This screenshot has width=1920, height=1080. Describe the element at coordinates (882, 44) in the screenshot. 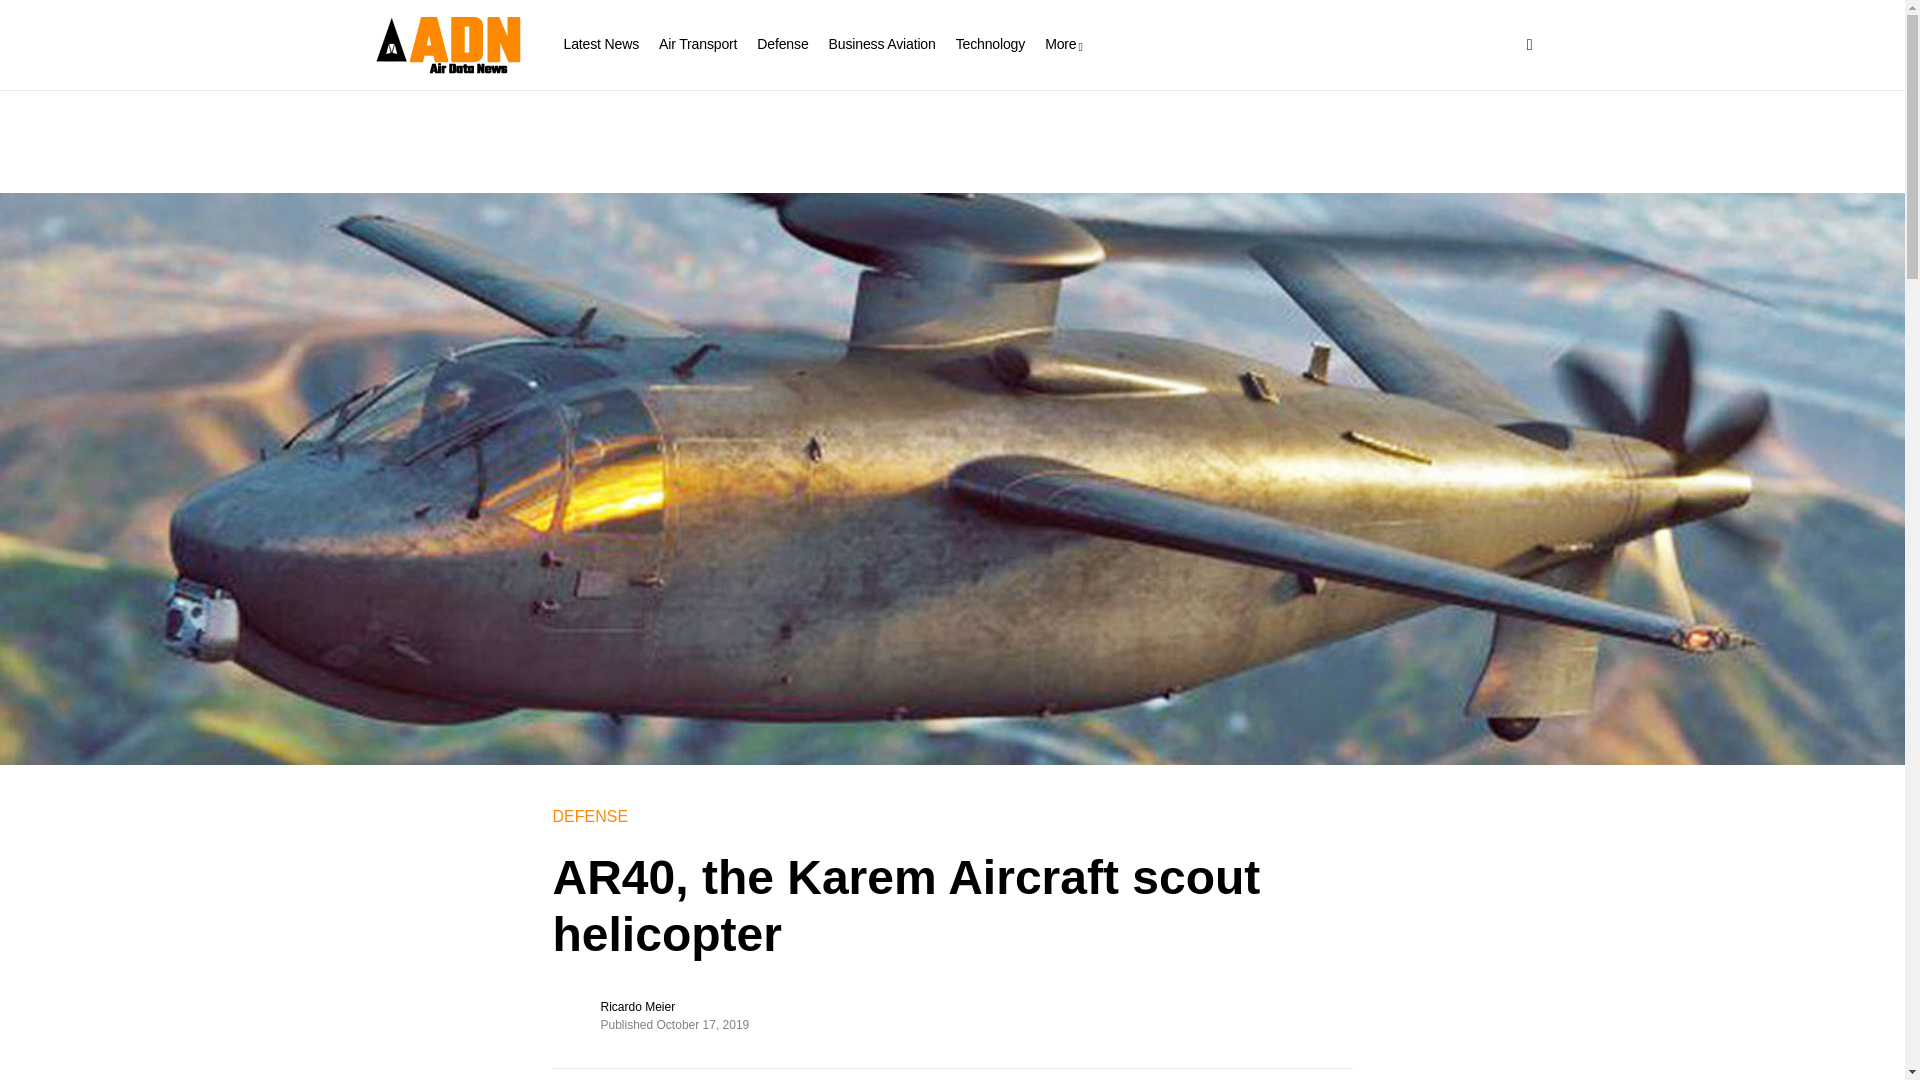

I see `Business Aviation` at that location.